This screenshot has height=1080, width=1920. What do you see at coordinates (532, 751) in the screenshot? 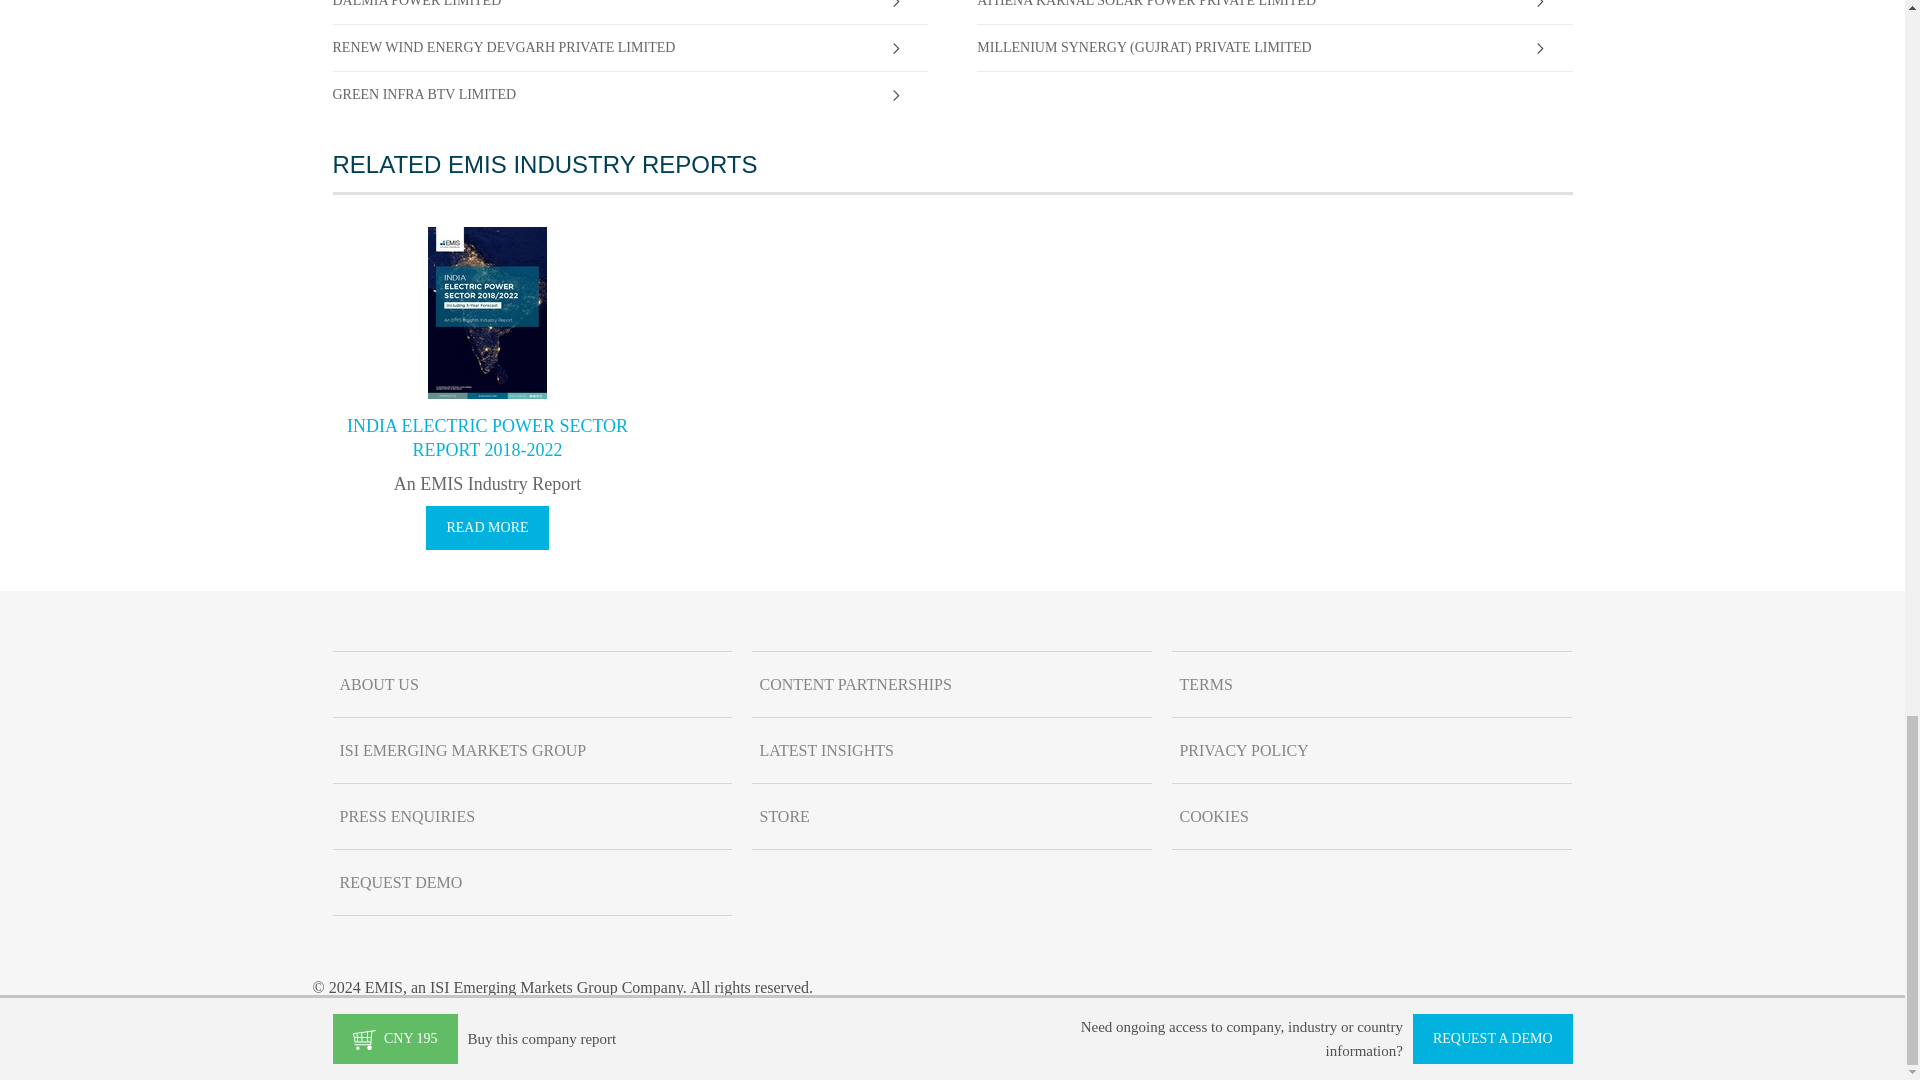
I see `ISI Emerging Markets Group` at bounding box center [532, 751].